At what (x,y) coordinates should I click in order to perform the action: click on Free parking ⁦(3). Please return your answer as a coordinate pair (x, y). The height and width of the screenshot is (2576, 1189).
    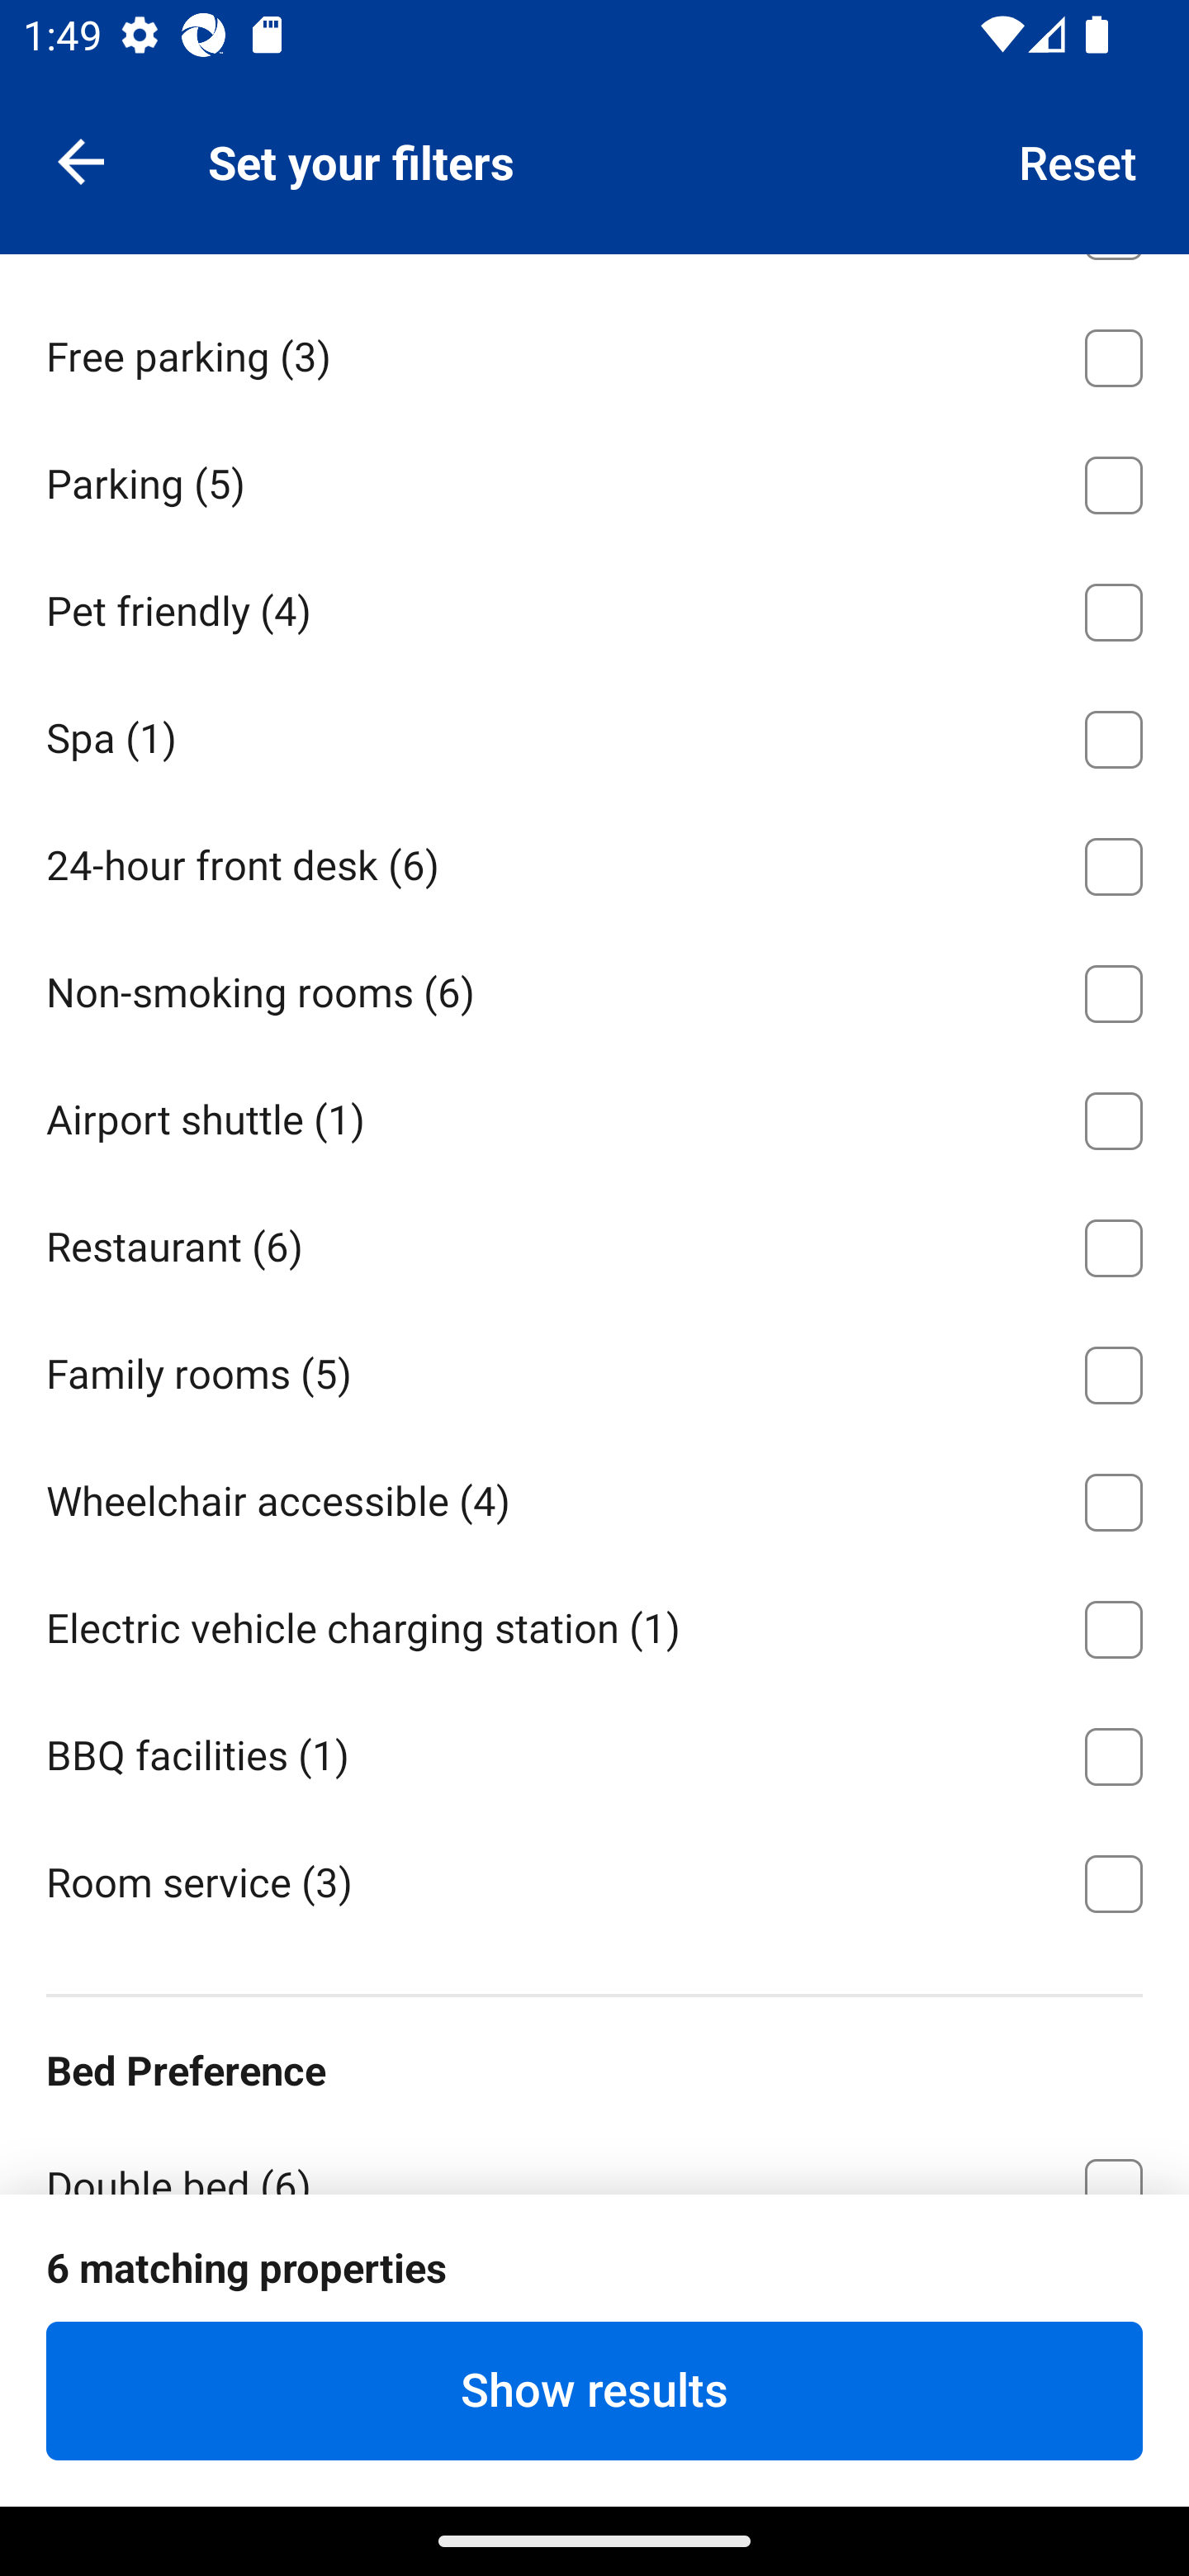
    Looking at the image, I should click on (594, 353).